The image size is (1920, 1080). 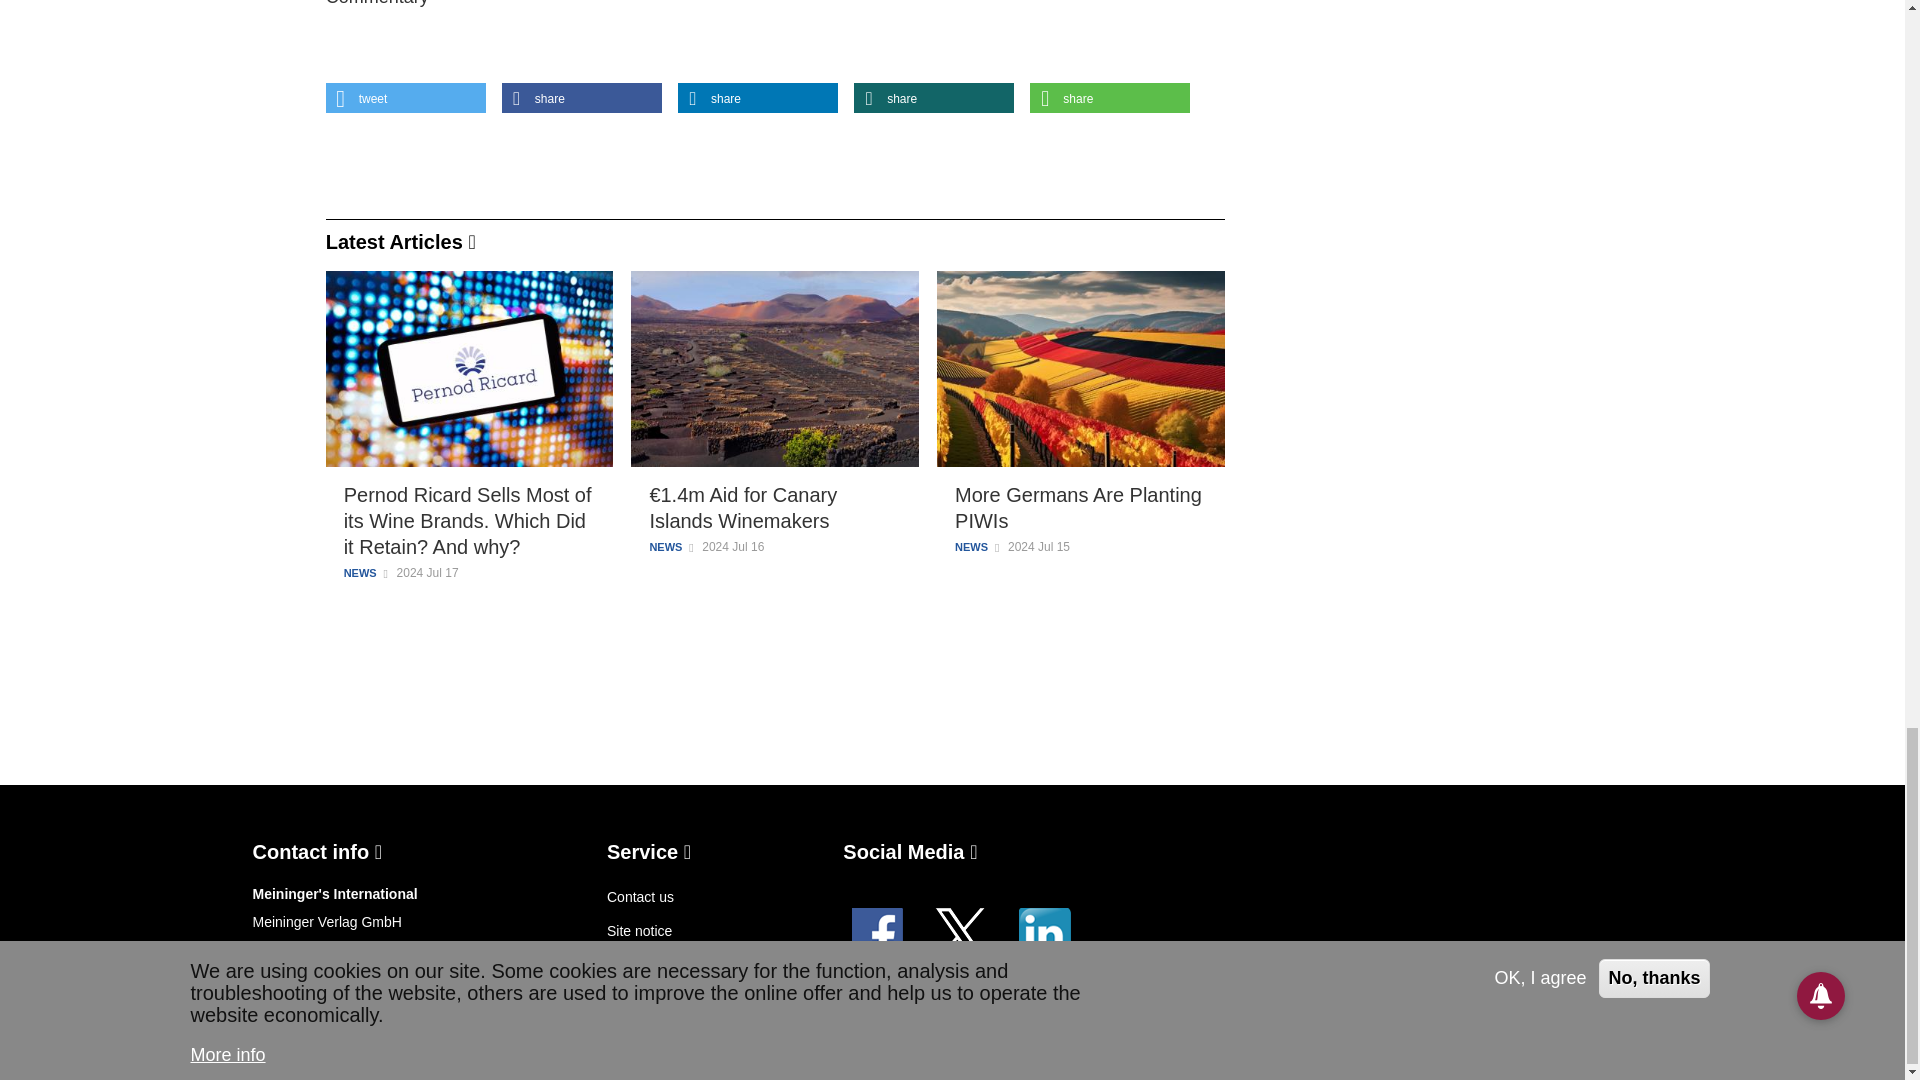 I want to click on Commentary, so click(x=377, y=3).